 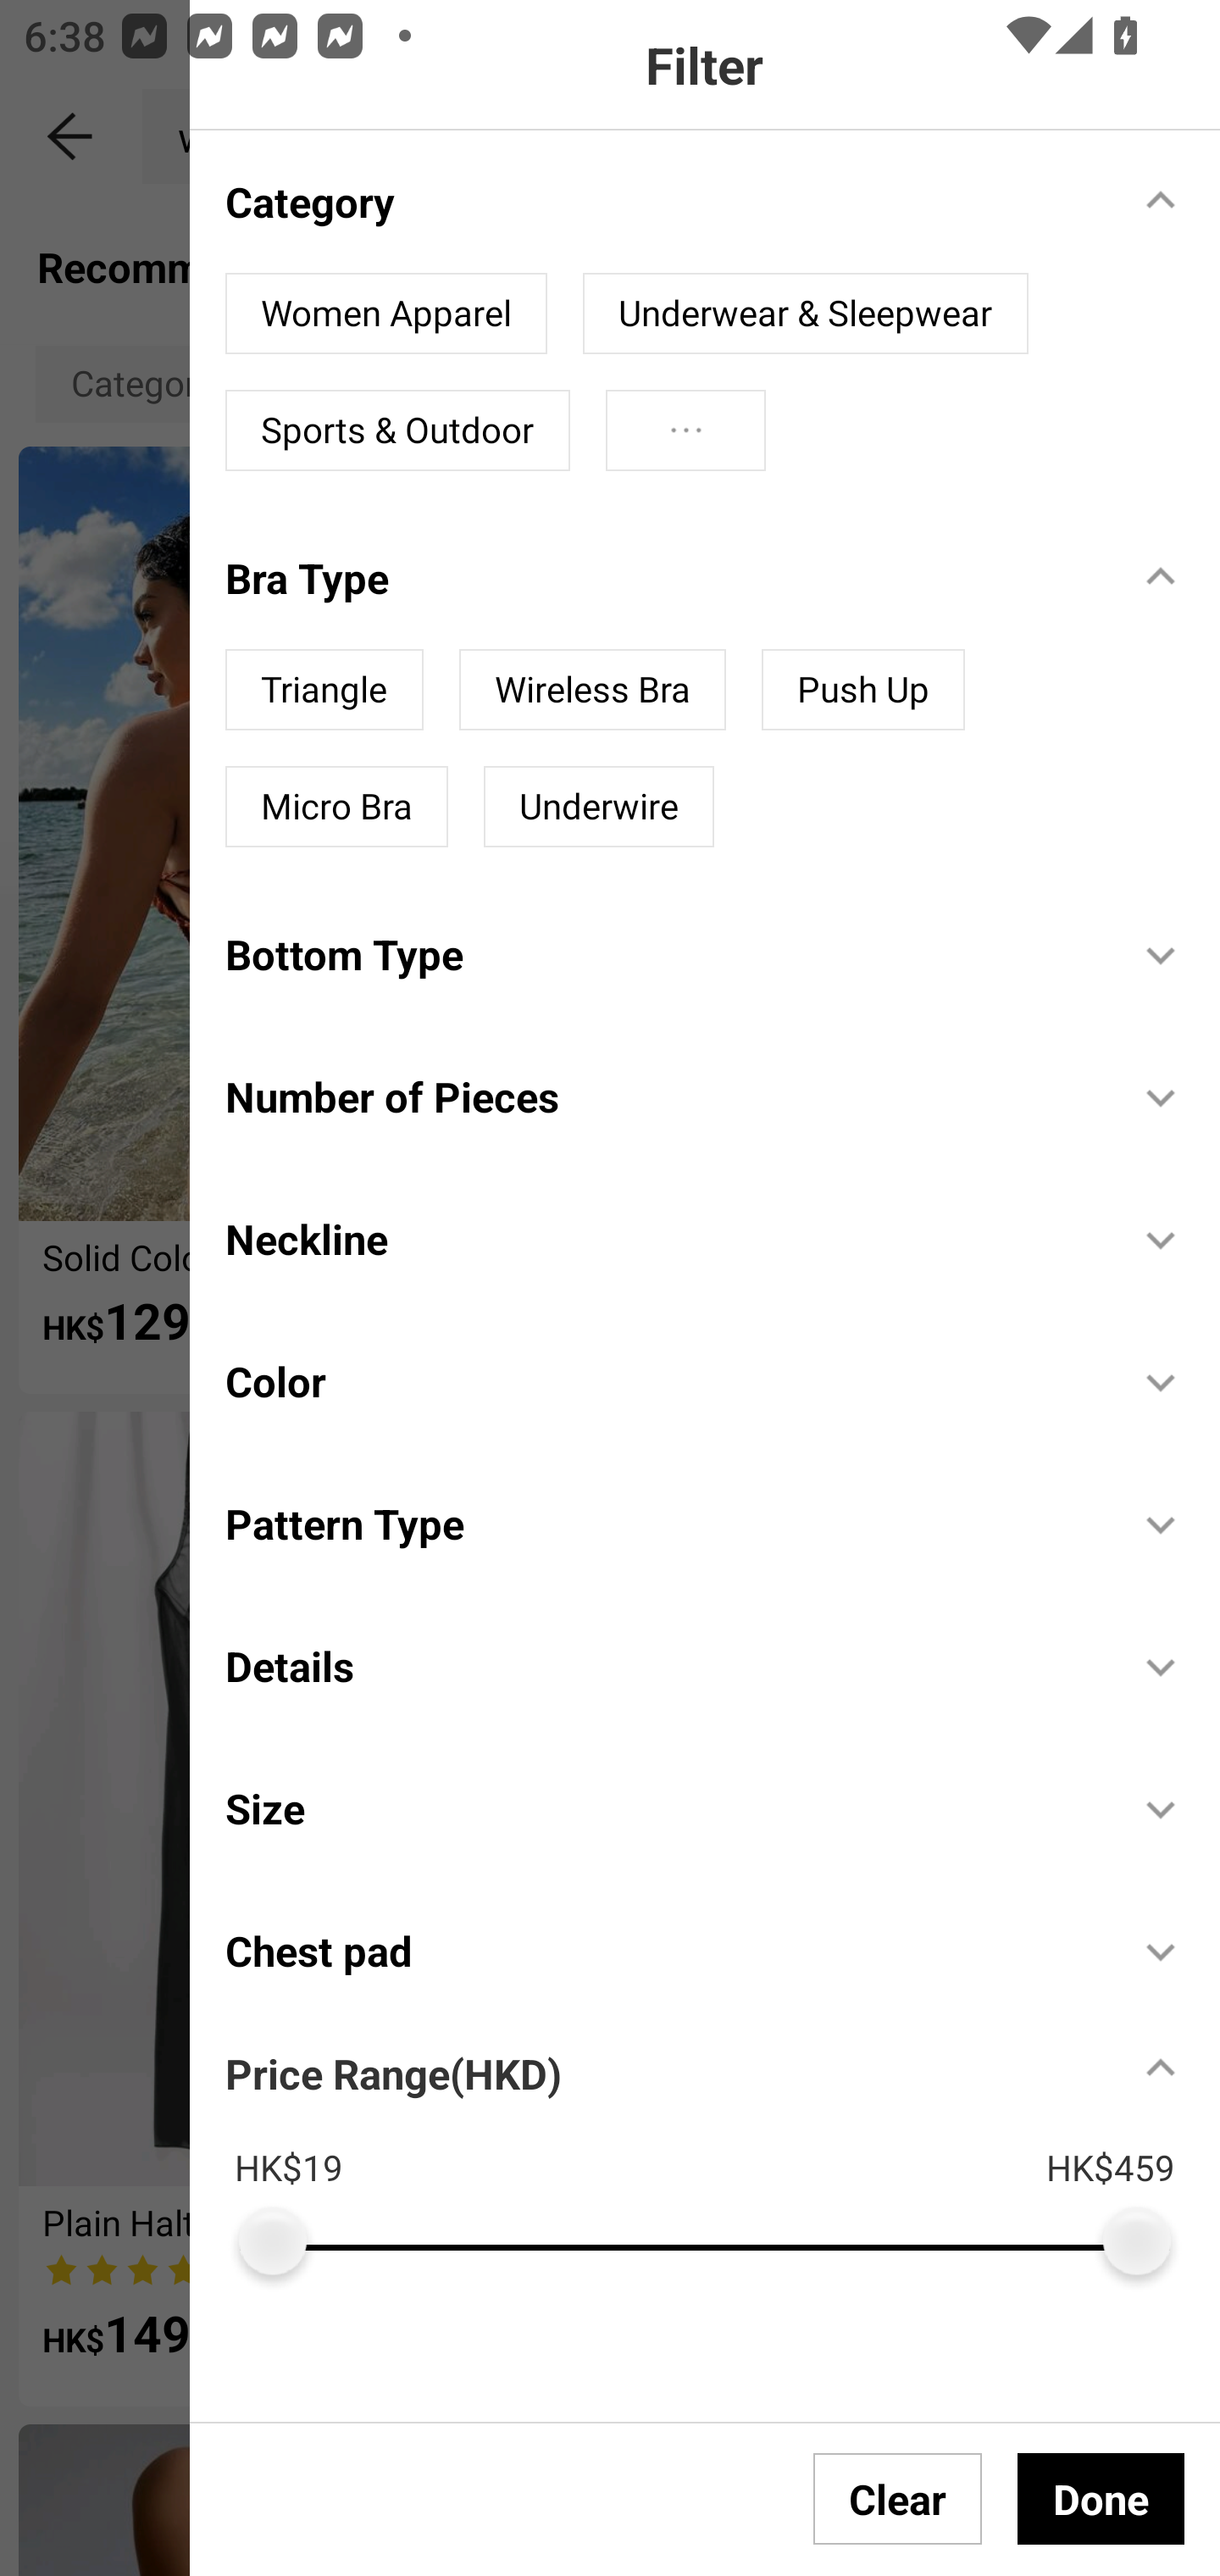 I want to click on Done, so click(x=1101, y=2498).